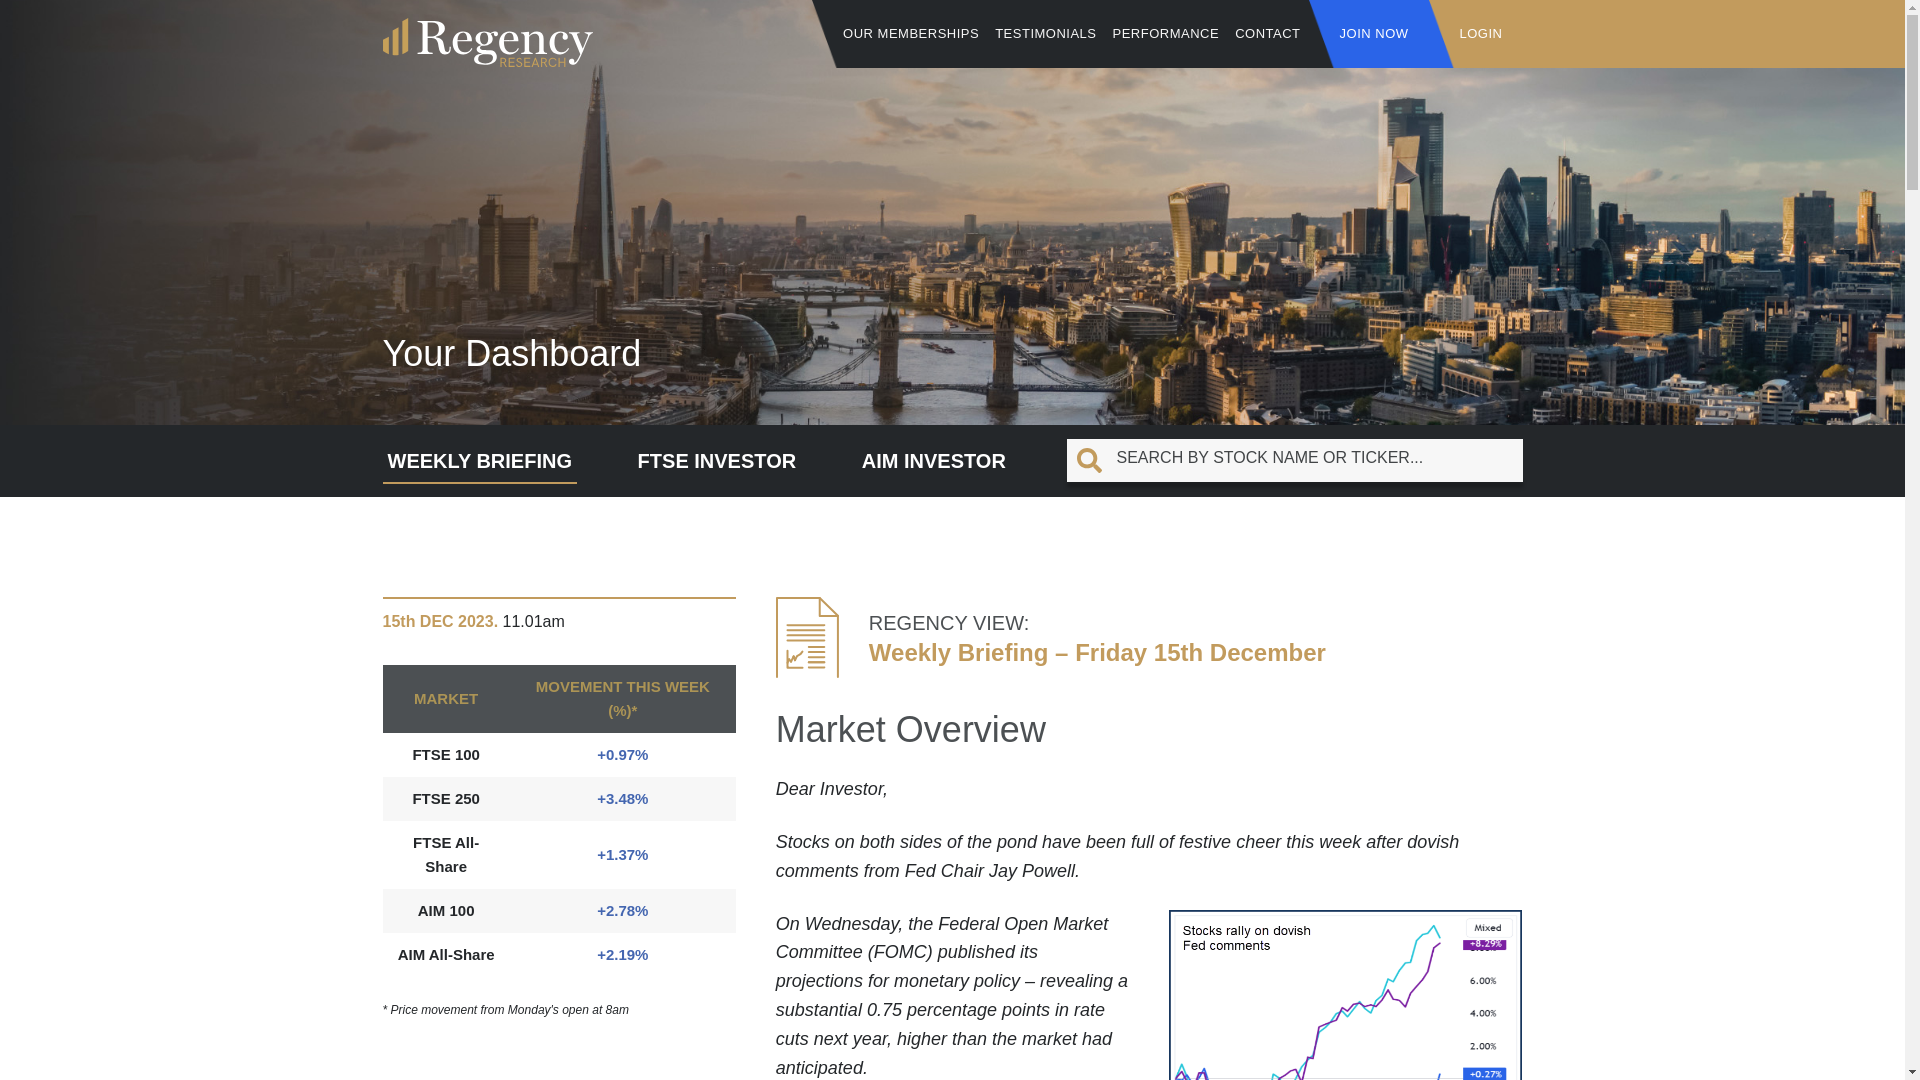 Image resolution: width=1920 pixels, height=1080 pixels. I want to click on CONTACT, so click(1266, 34).